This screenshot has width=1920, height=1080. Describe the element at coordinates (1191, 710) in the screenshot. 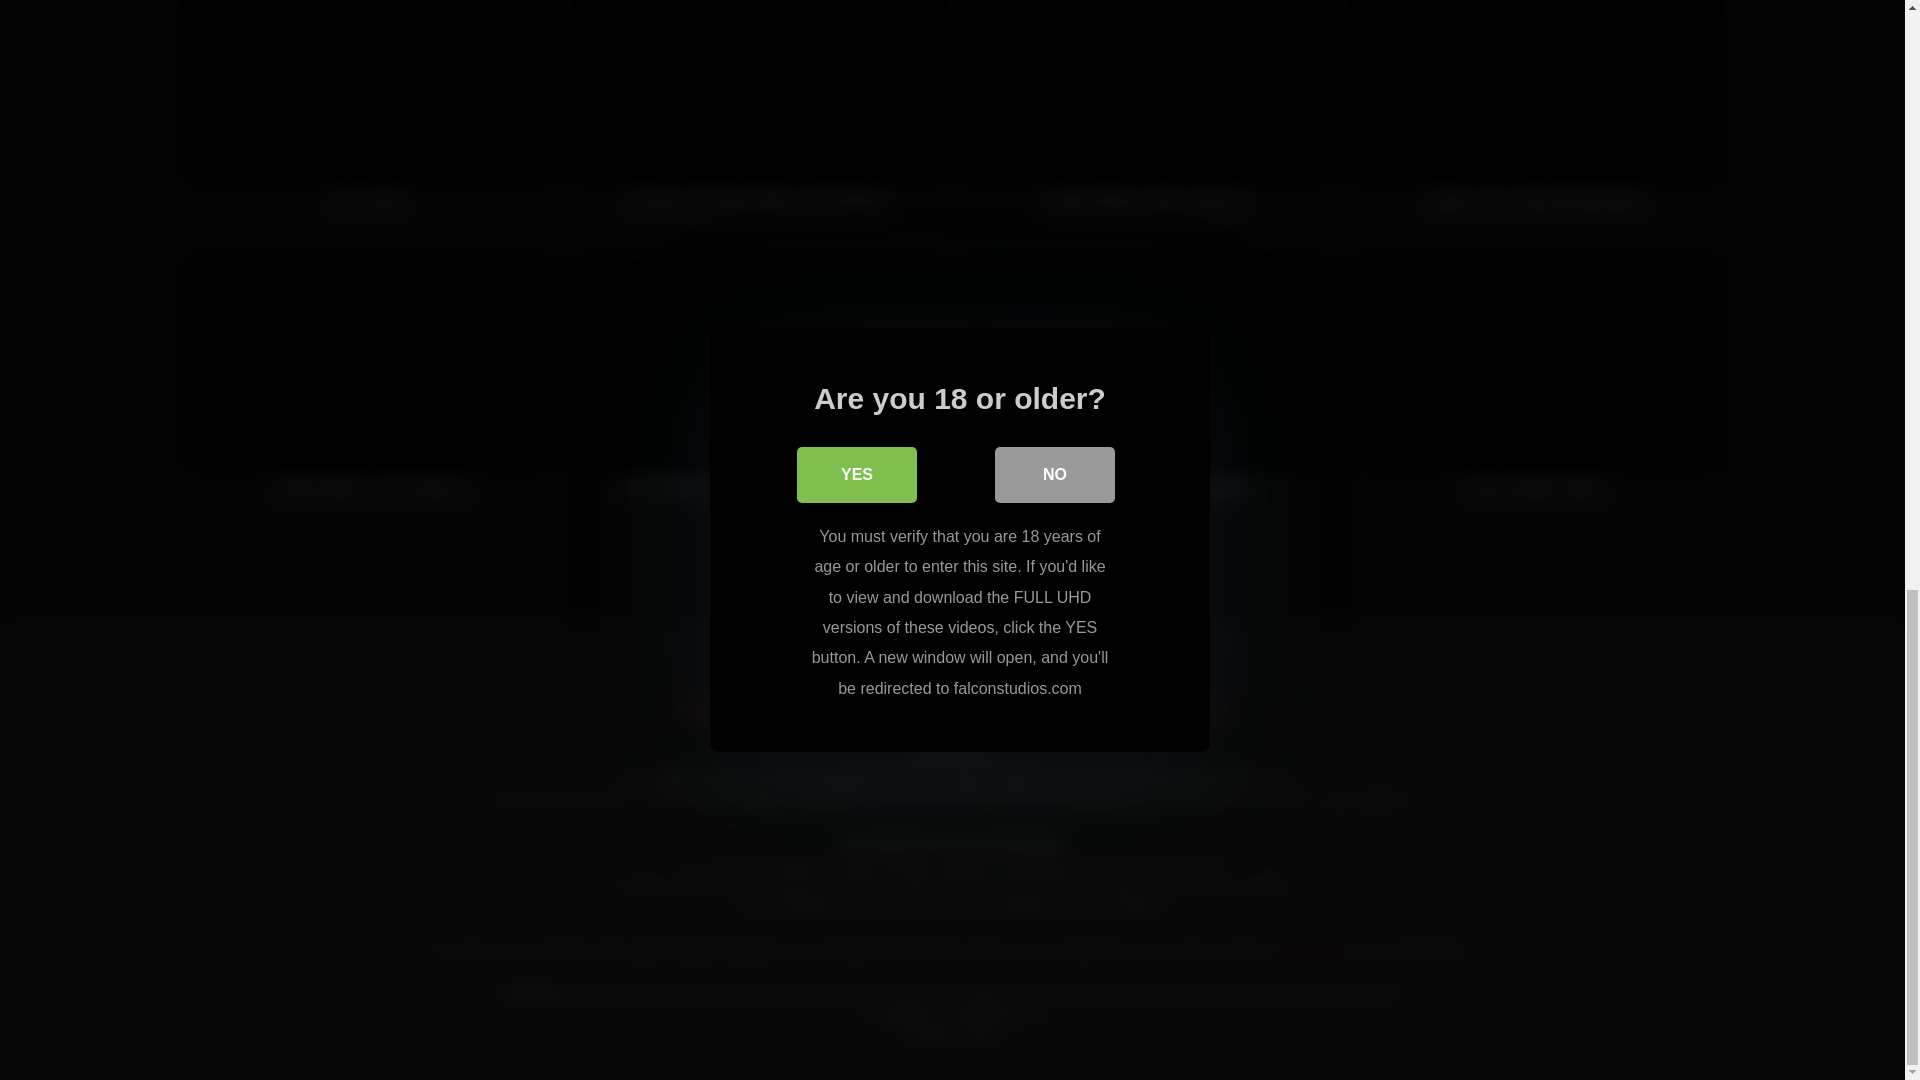

I see `Sitemap` at that location.